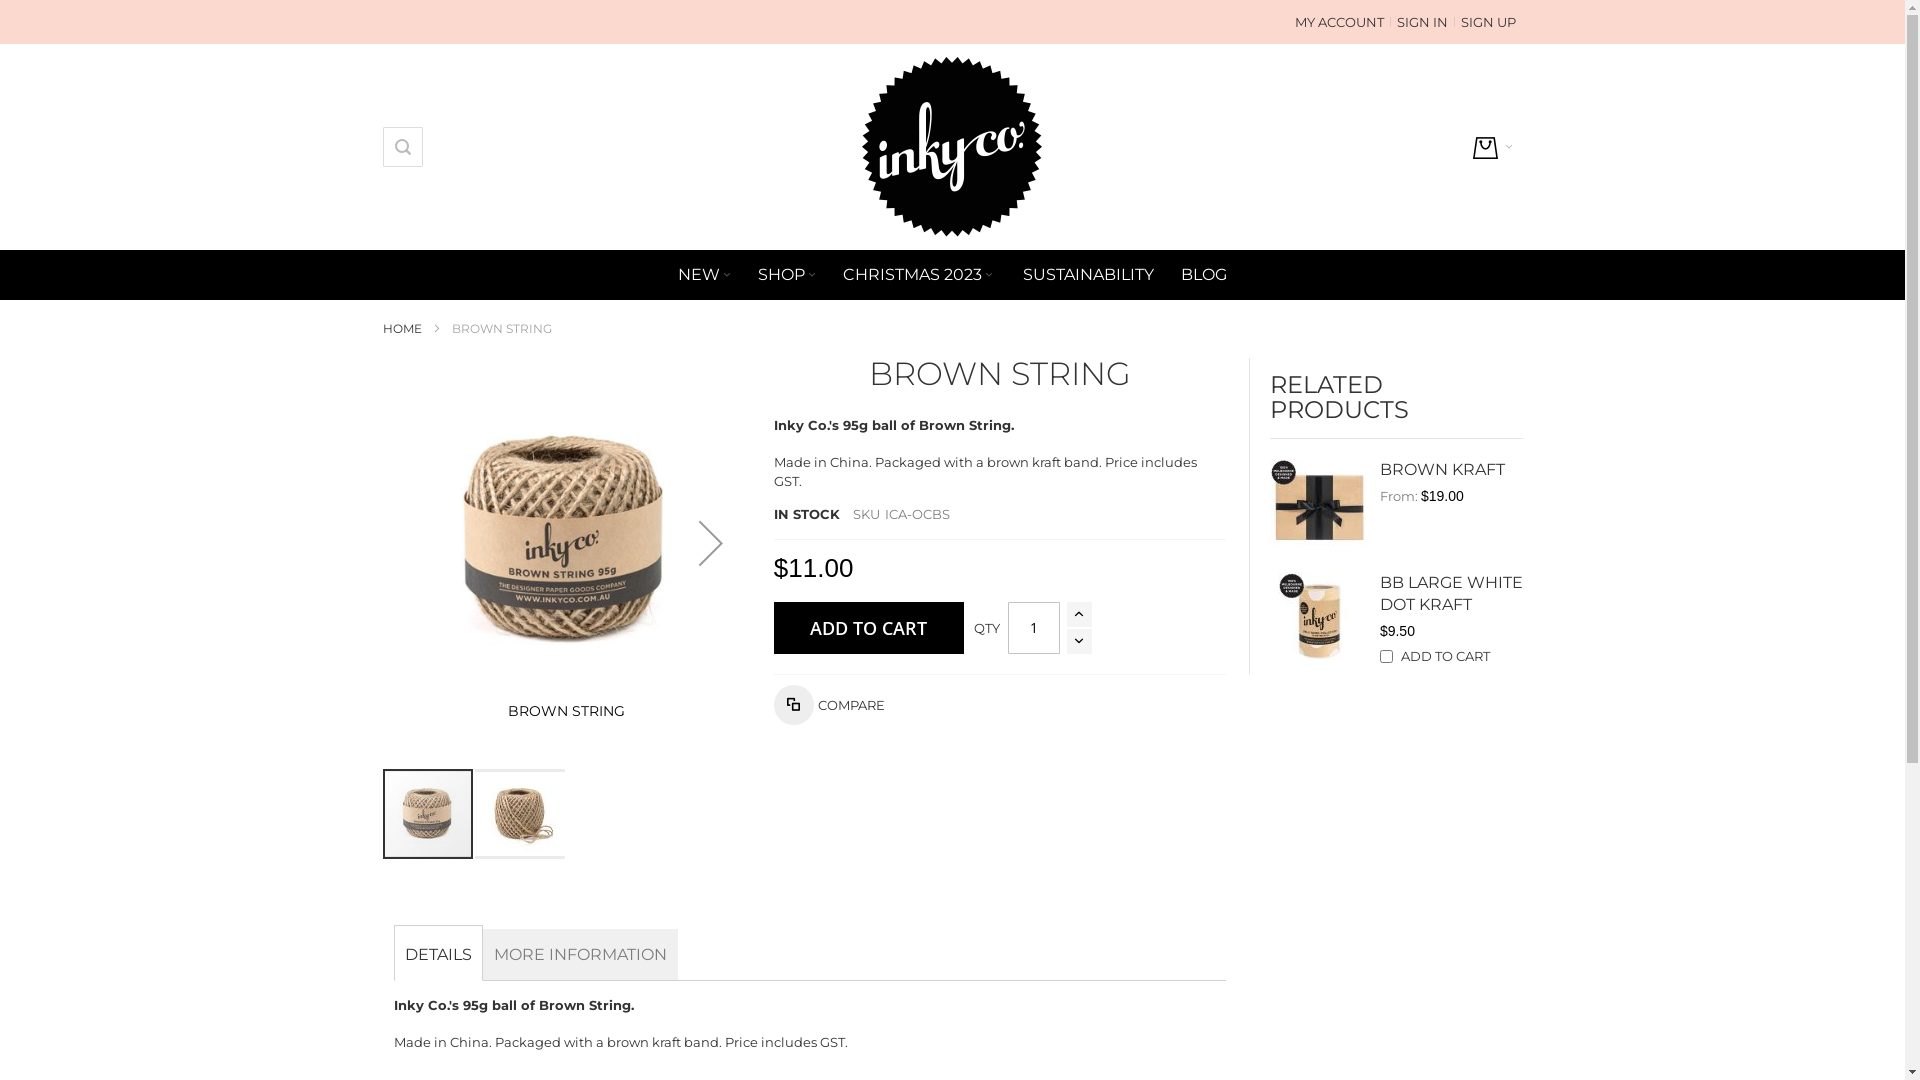 This screenshot has height=1080, width=1920. I want to click on Qty, so click(1034, 628).